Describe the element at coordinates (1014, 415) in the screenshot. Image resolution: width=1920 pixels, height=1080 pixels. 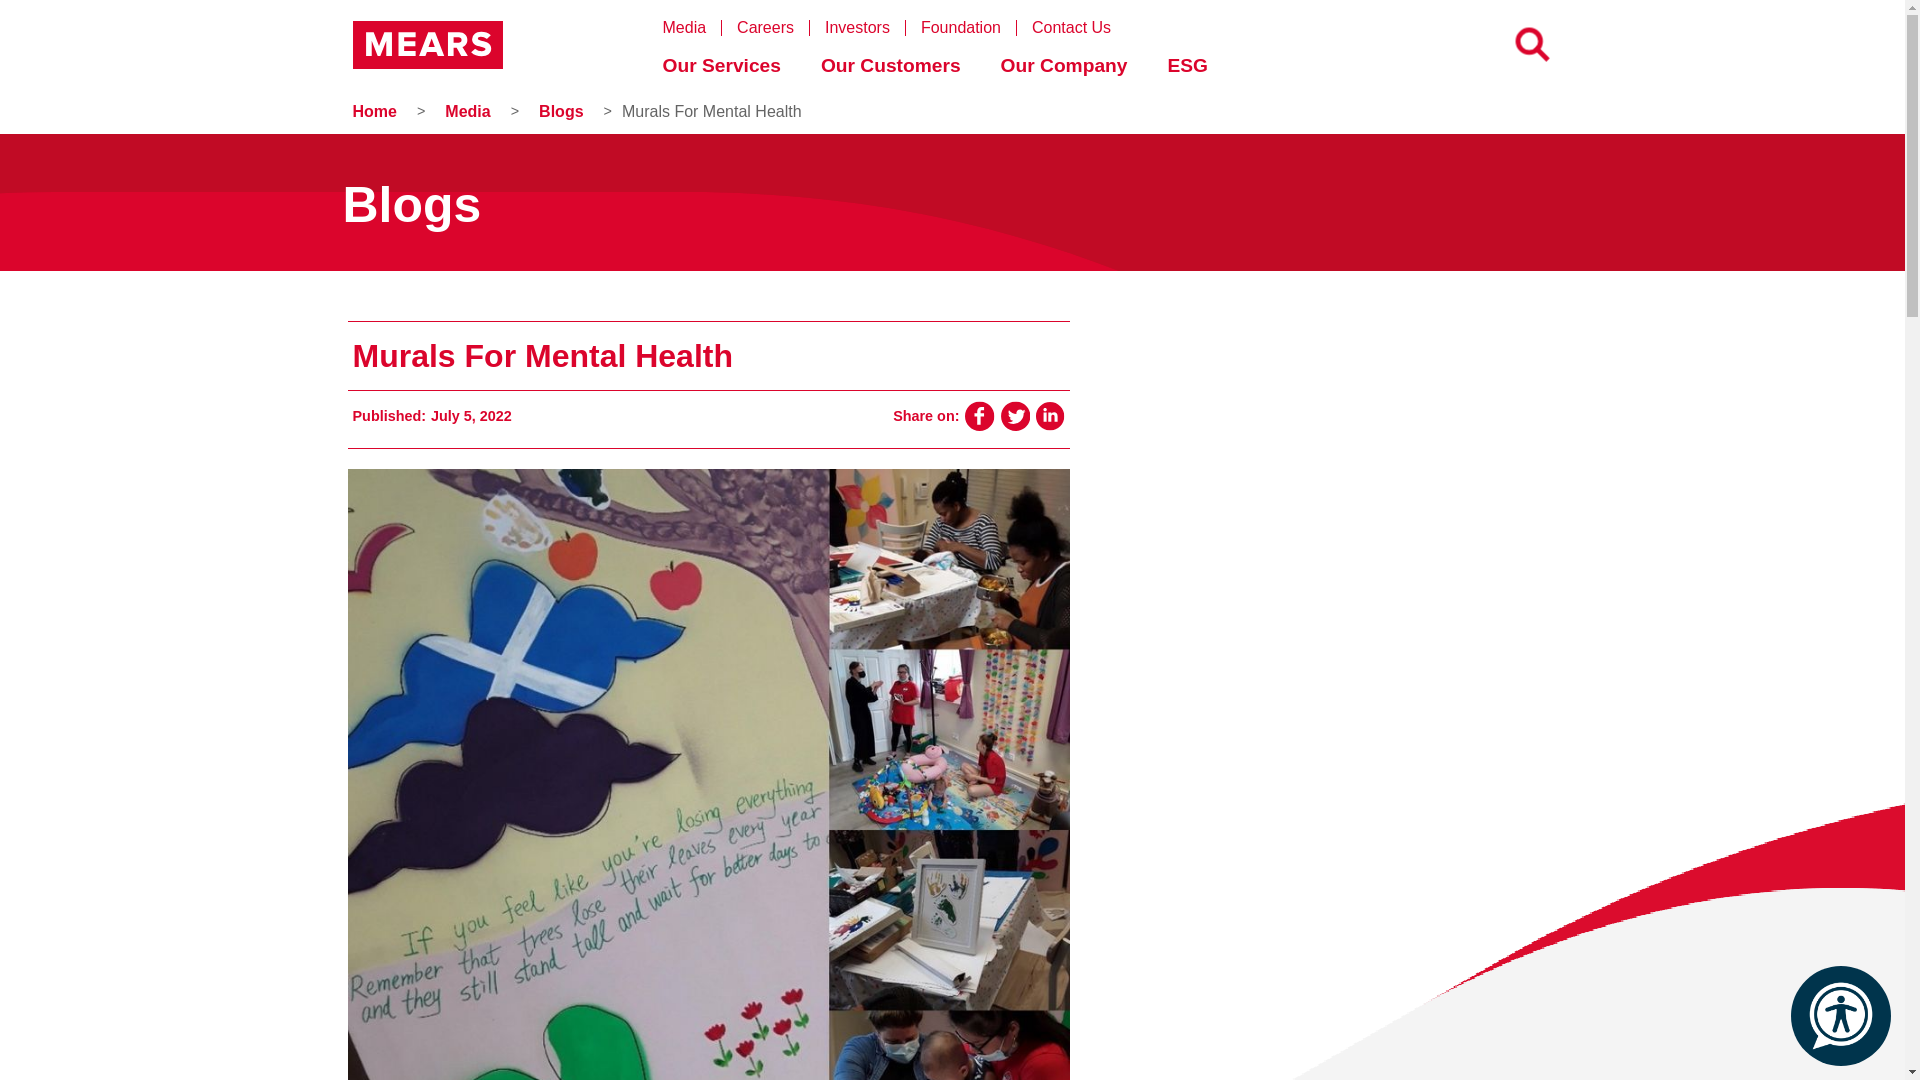
I see `Tweet` at that location.